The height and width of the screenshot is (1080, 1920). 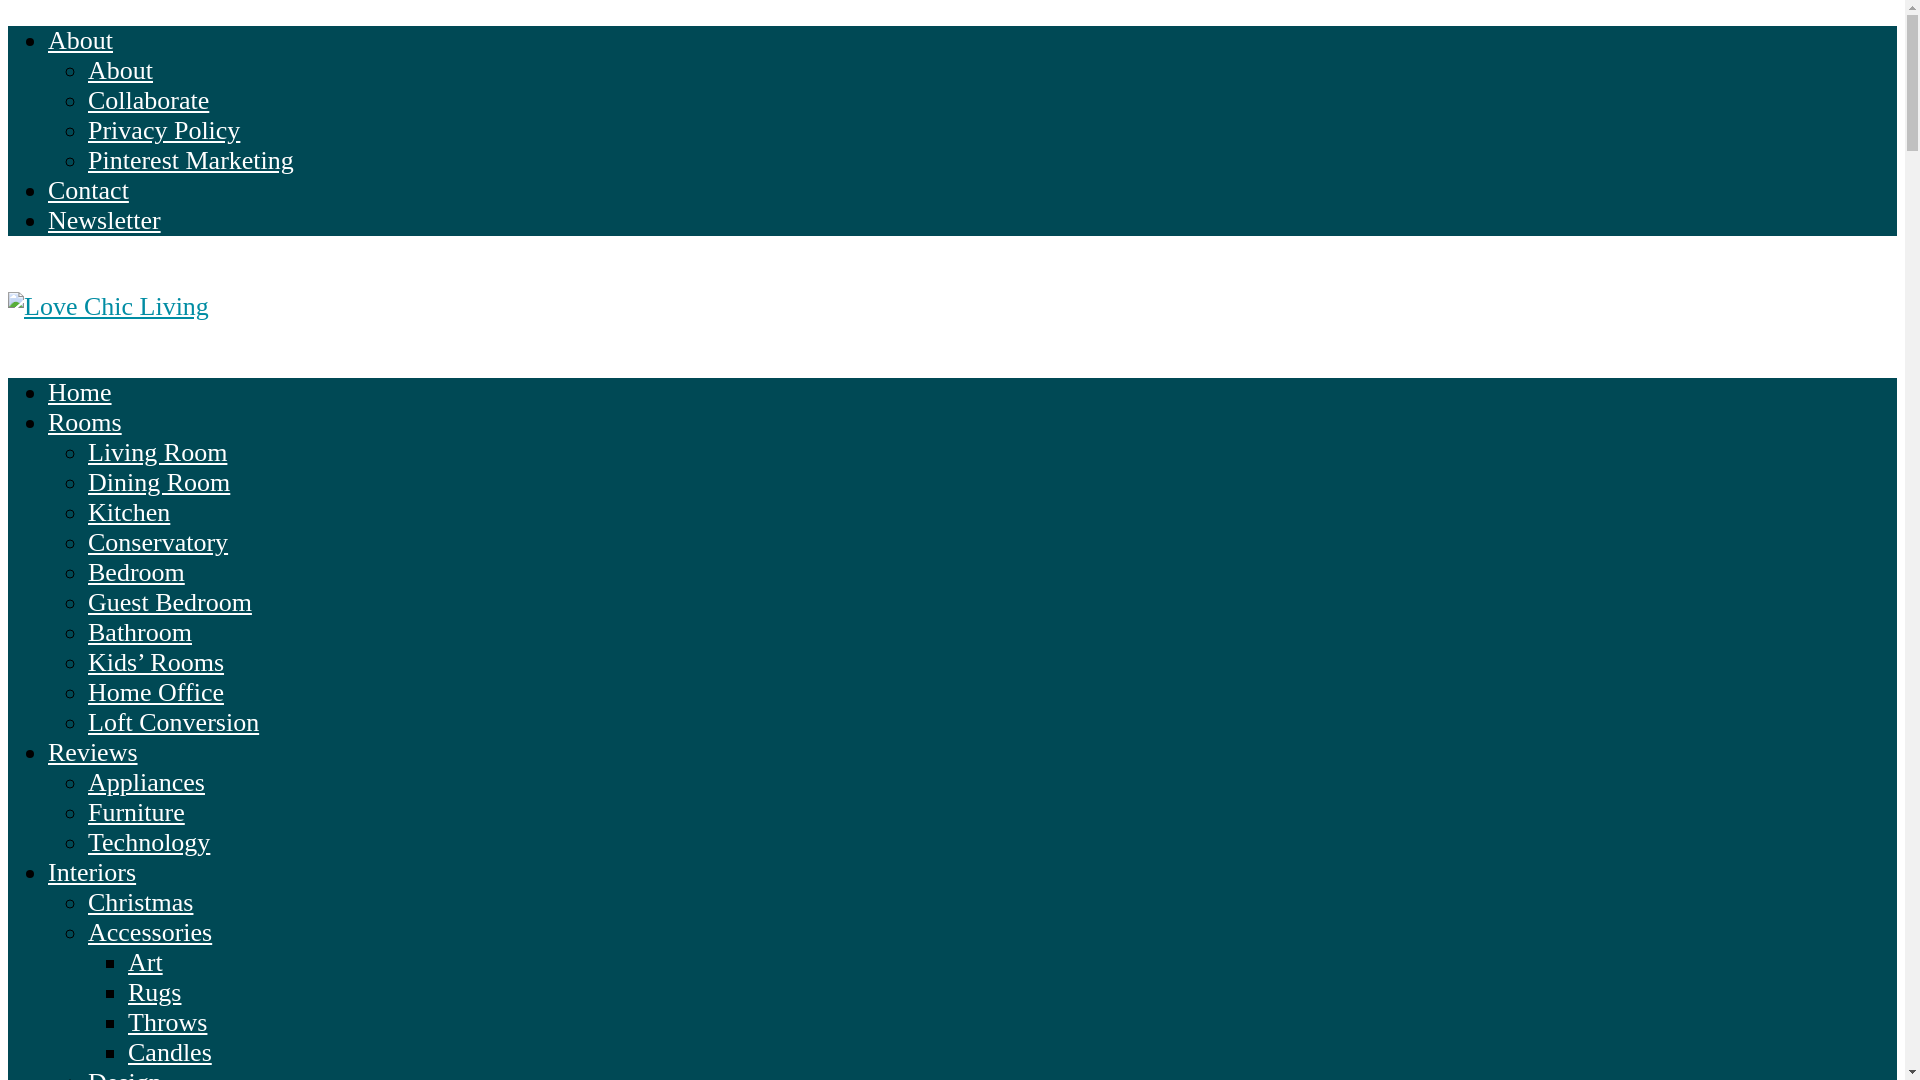 I want to click on Christmas, so click(x=140, y=902).